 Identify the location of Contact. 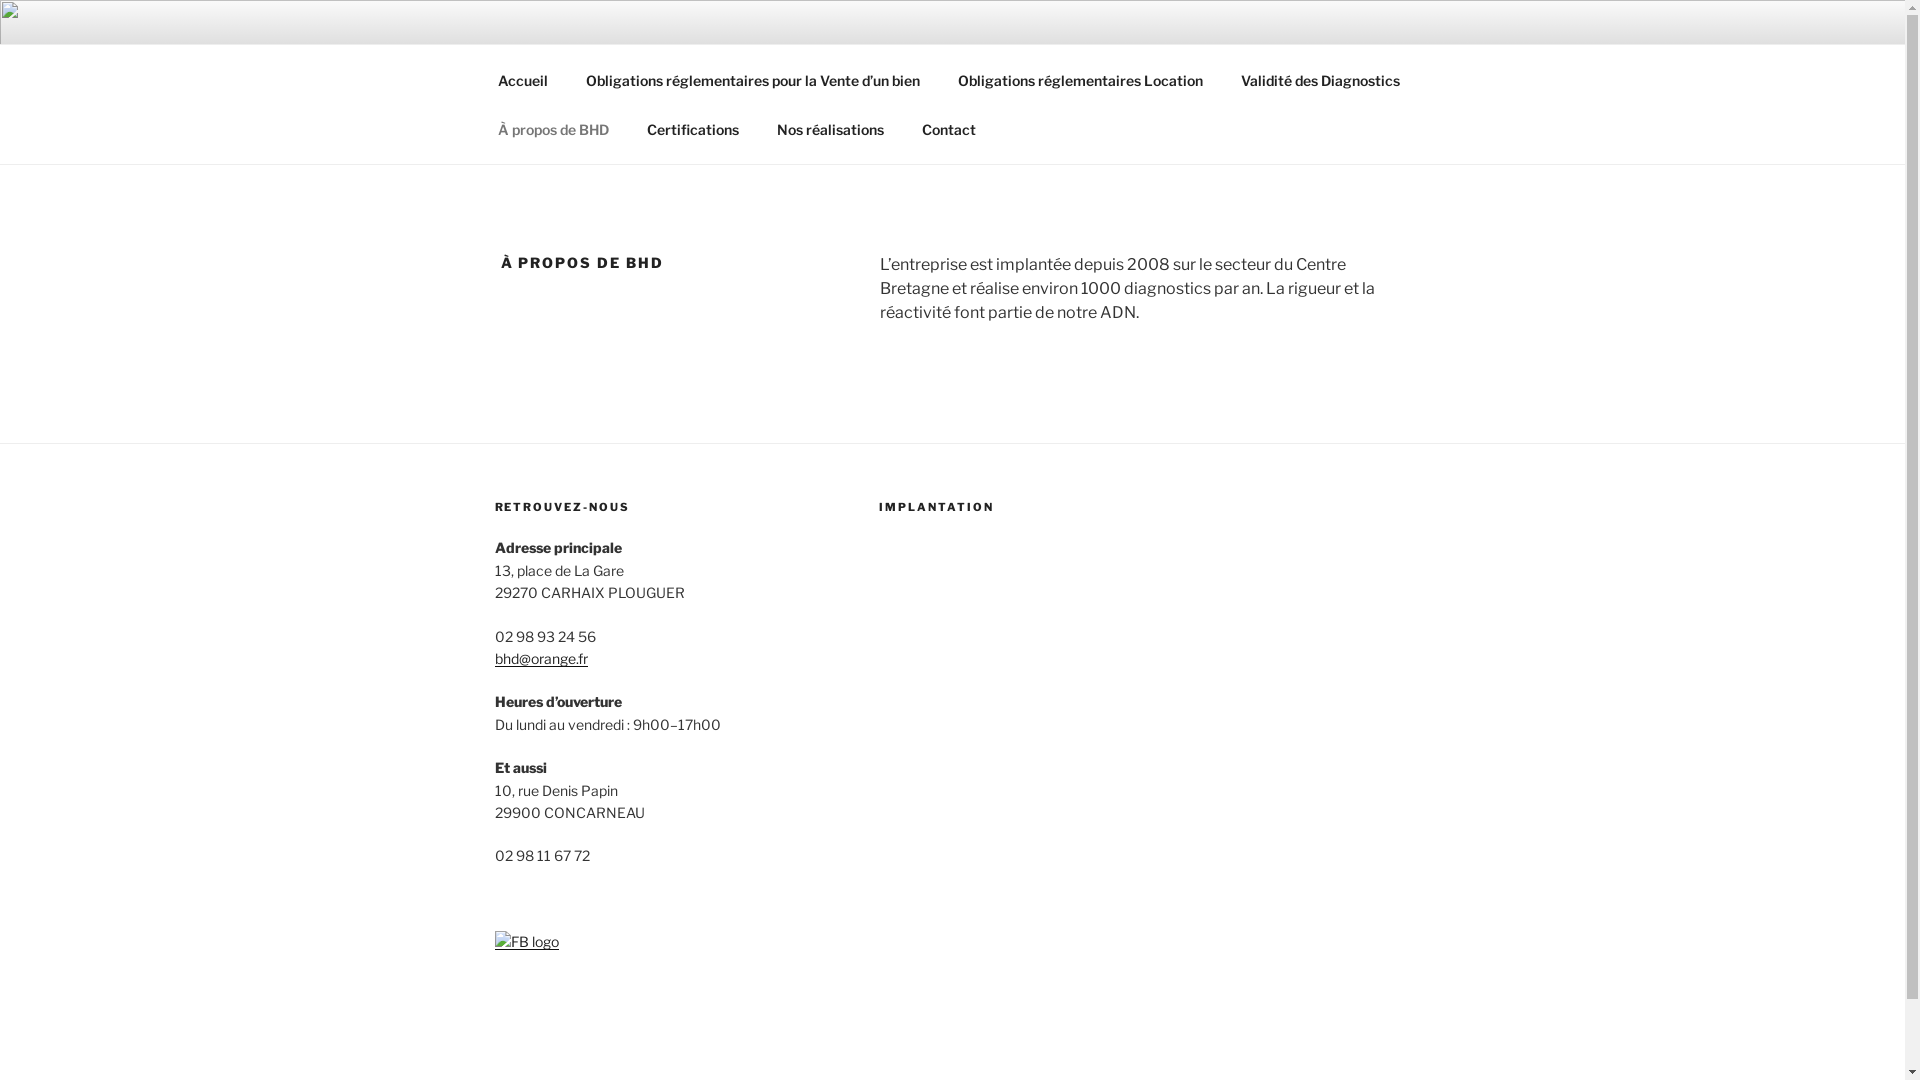
(948, 128).